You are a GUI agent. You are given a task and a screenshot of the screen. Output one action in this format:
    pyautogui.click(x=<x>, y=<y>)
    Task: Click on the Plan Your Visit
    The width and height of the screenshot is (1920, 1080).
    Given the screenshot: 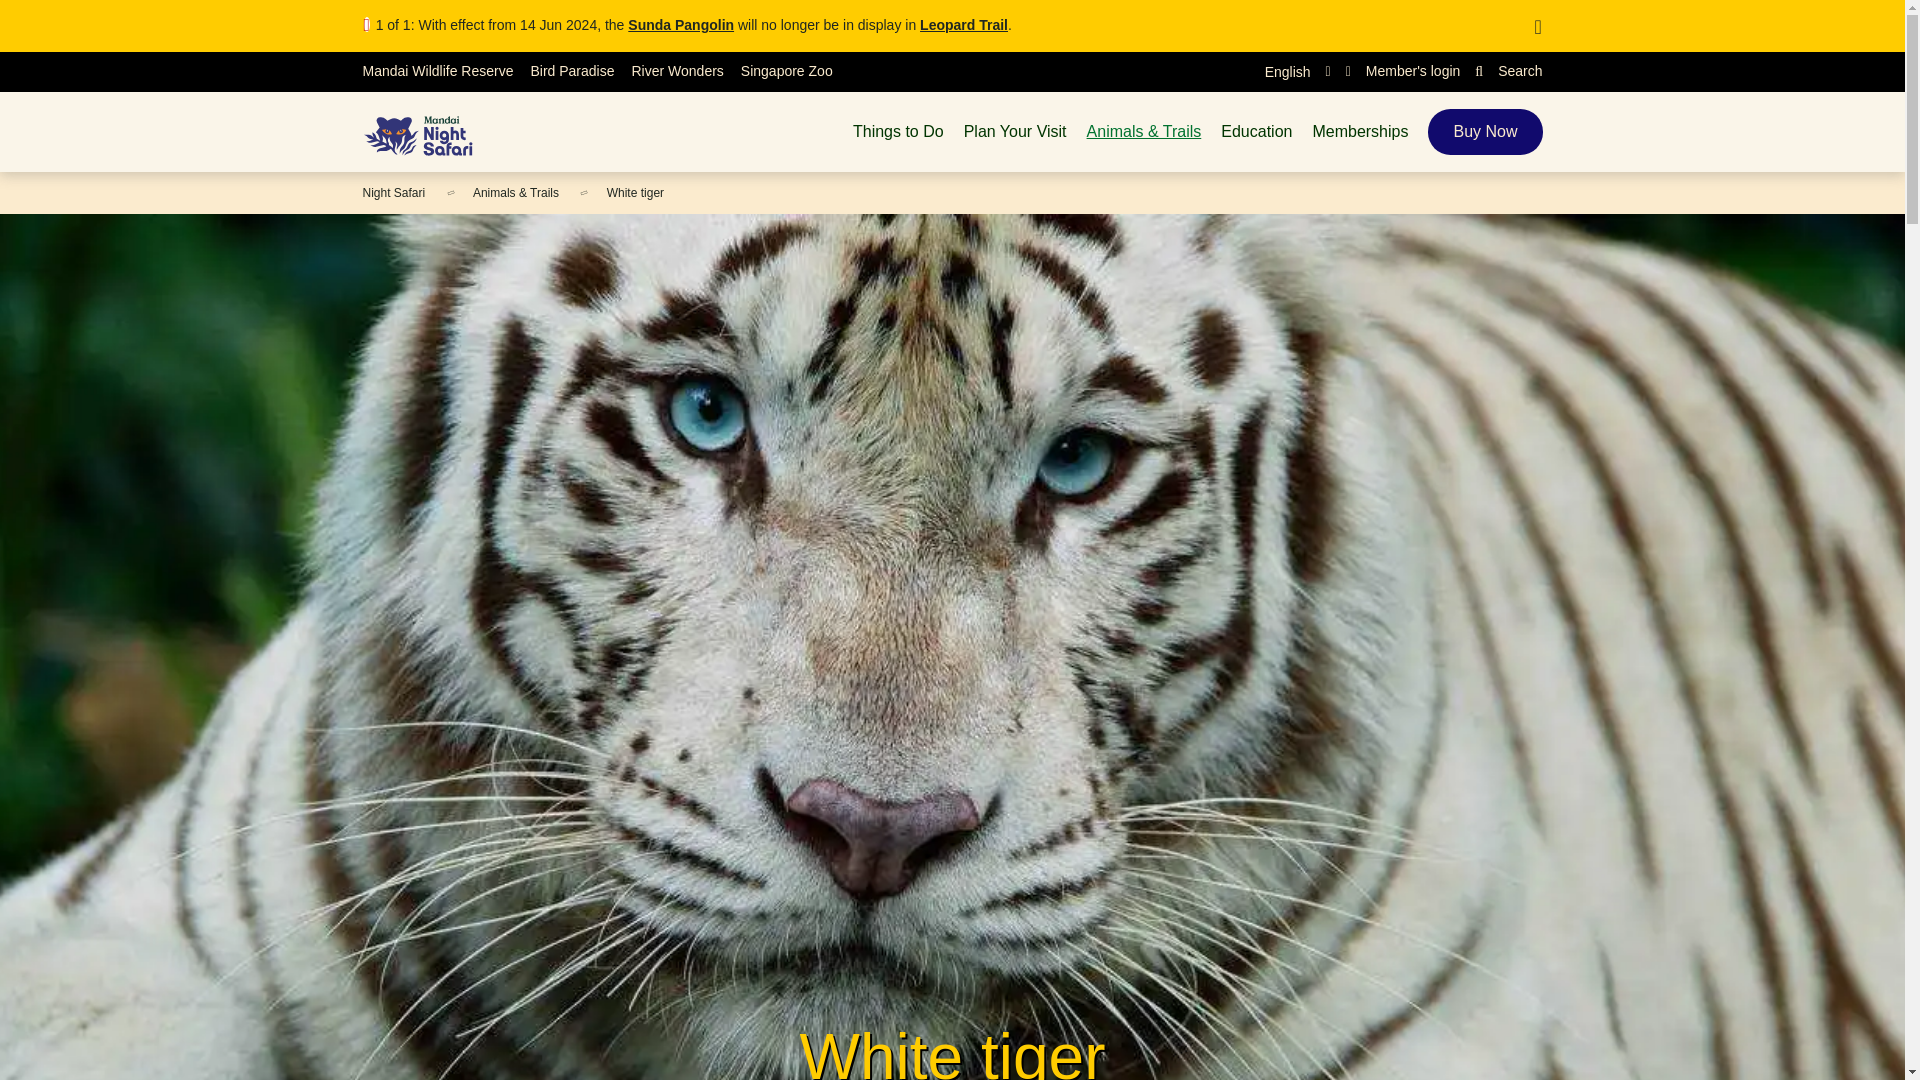 What is the action you would take?
    pyautogui.click(x=1015, y=132)
    